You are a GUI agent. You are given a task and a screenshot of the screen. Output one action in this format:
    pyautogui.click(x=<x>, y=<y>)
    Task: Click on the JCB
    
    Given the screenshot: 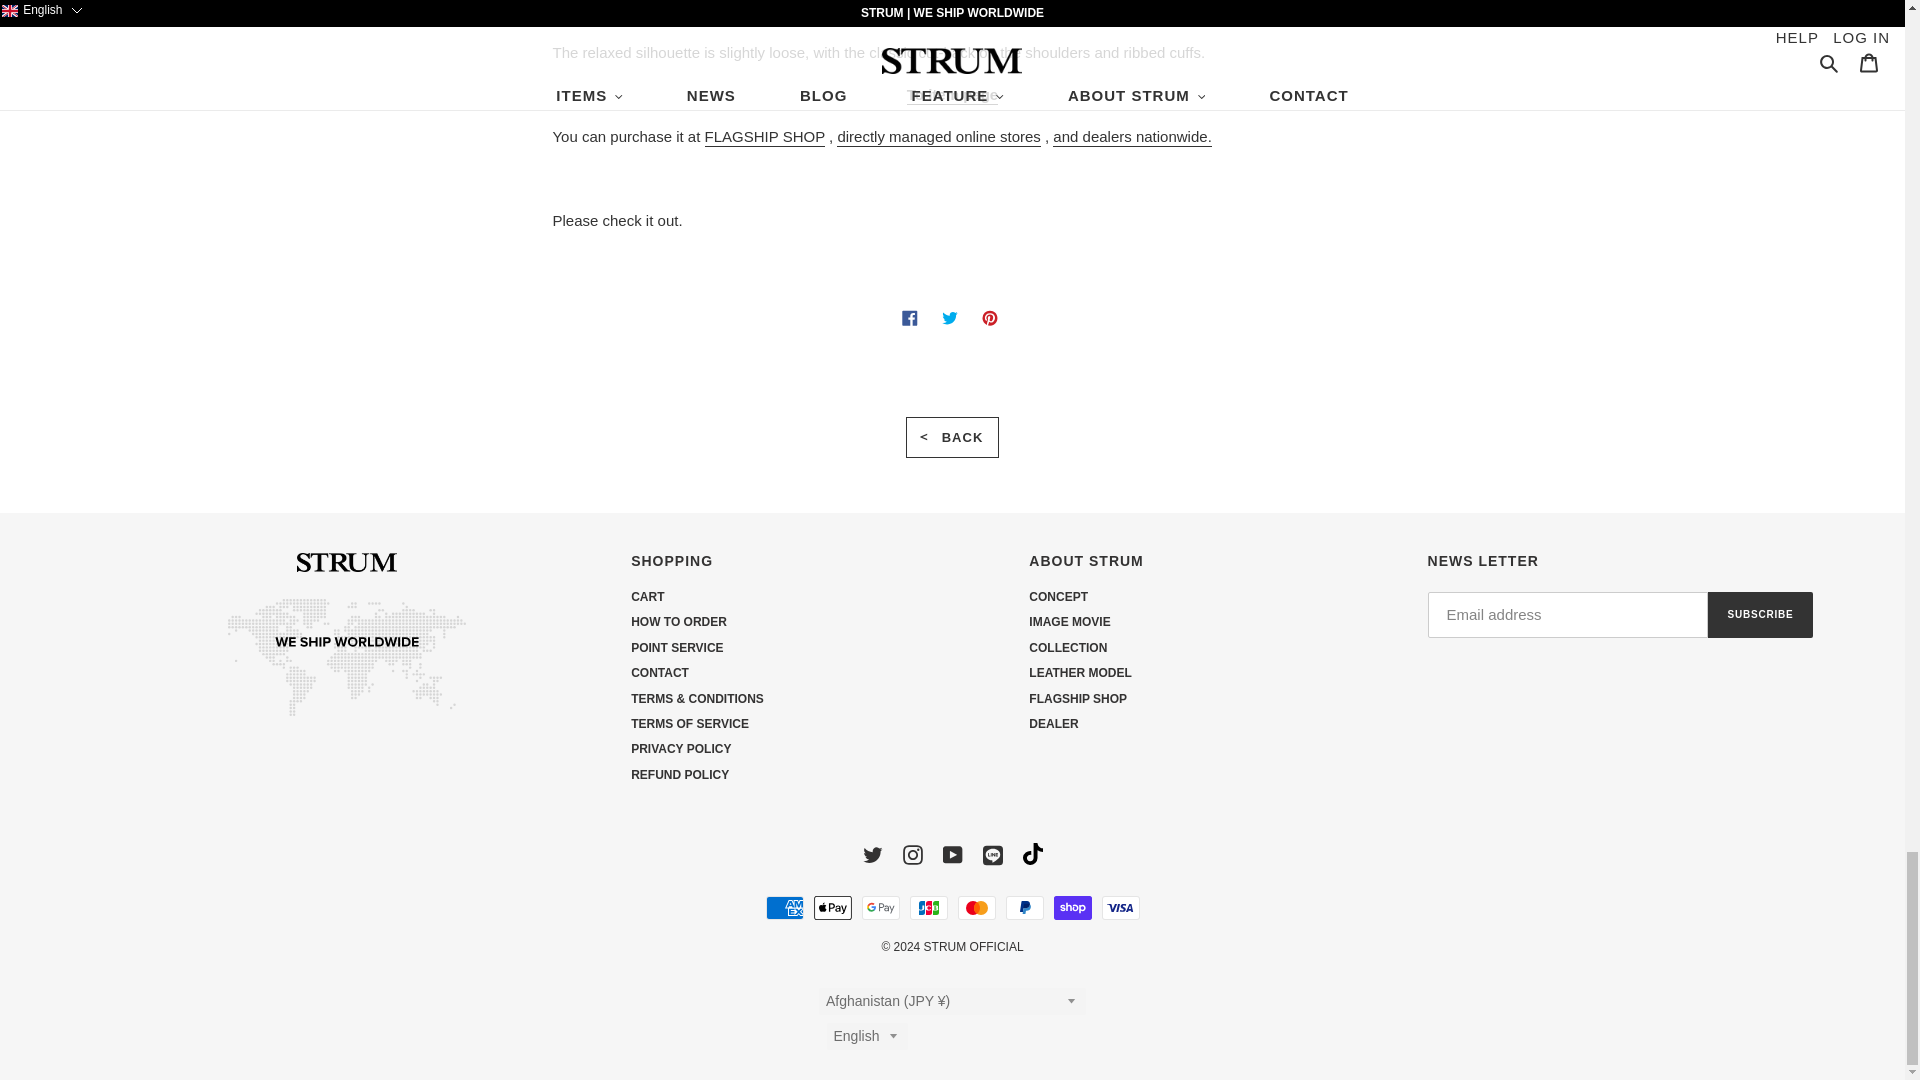 What is the action you would take?
    pyautogui.click(x=929, y=908)
    